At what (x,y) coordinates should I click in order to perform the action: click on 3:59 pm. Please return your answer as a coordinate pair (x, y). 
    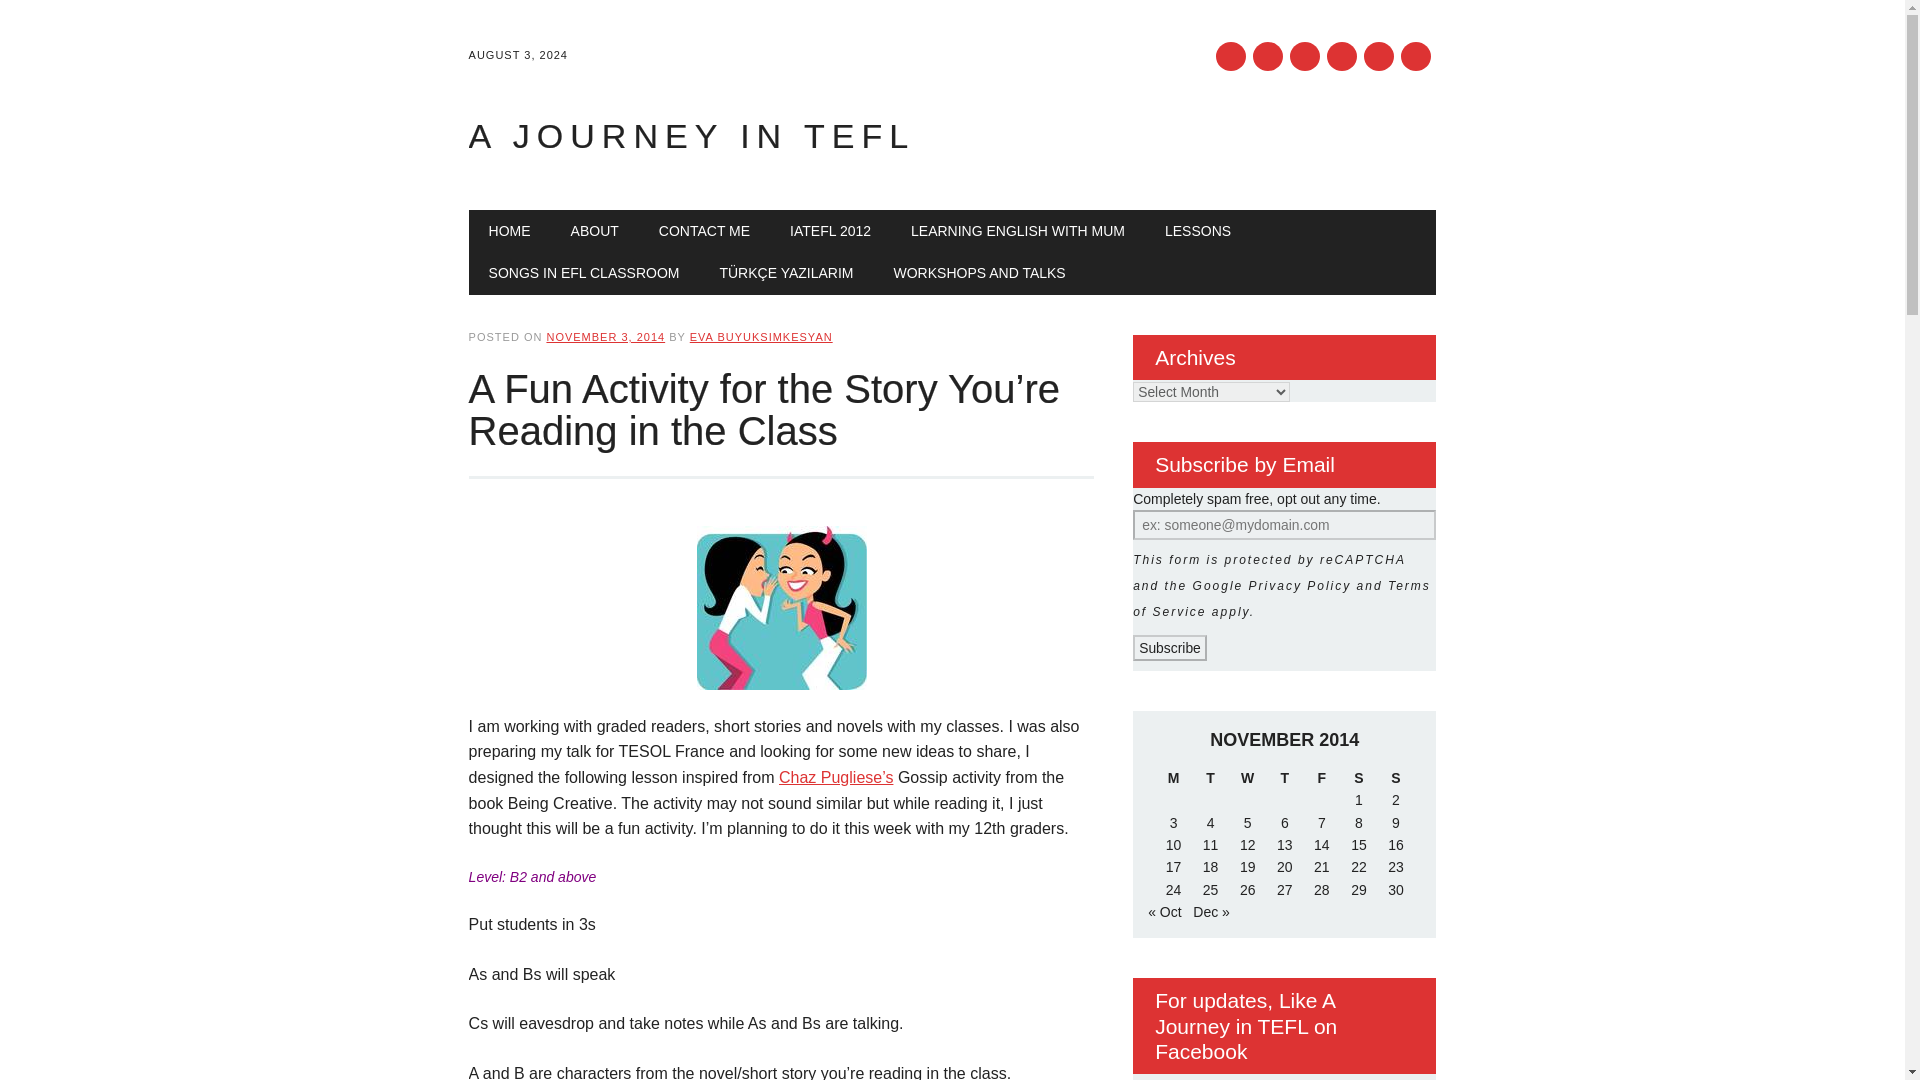
    Looking at the image, I should click on (604, 336).